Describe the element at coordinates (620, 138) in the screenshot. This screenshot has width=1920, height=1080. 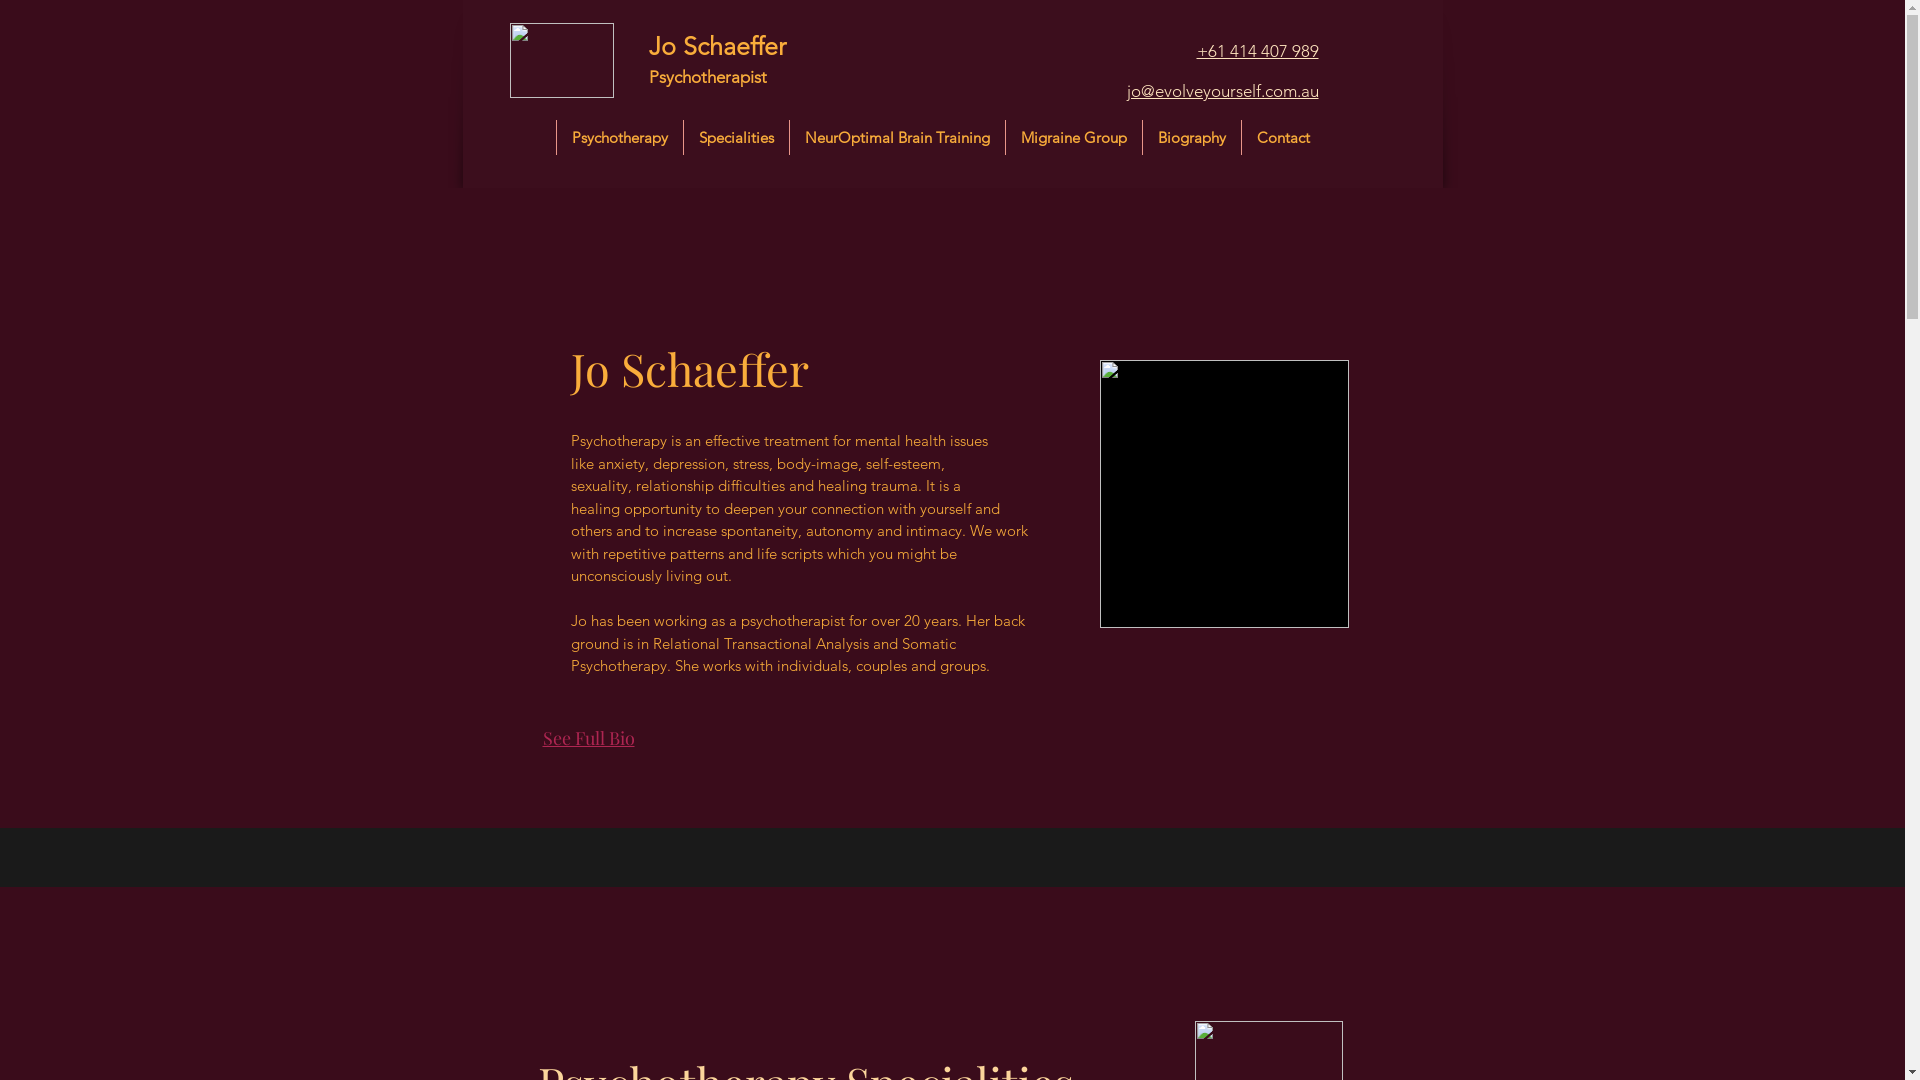
I see `Psychotherapy` at that location.